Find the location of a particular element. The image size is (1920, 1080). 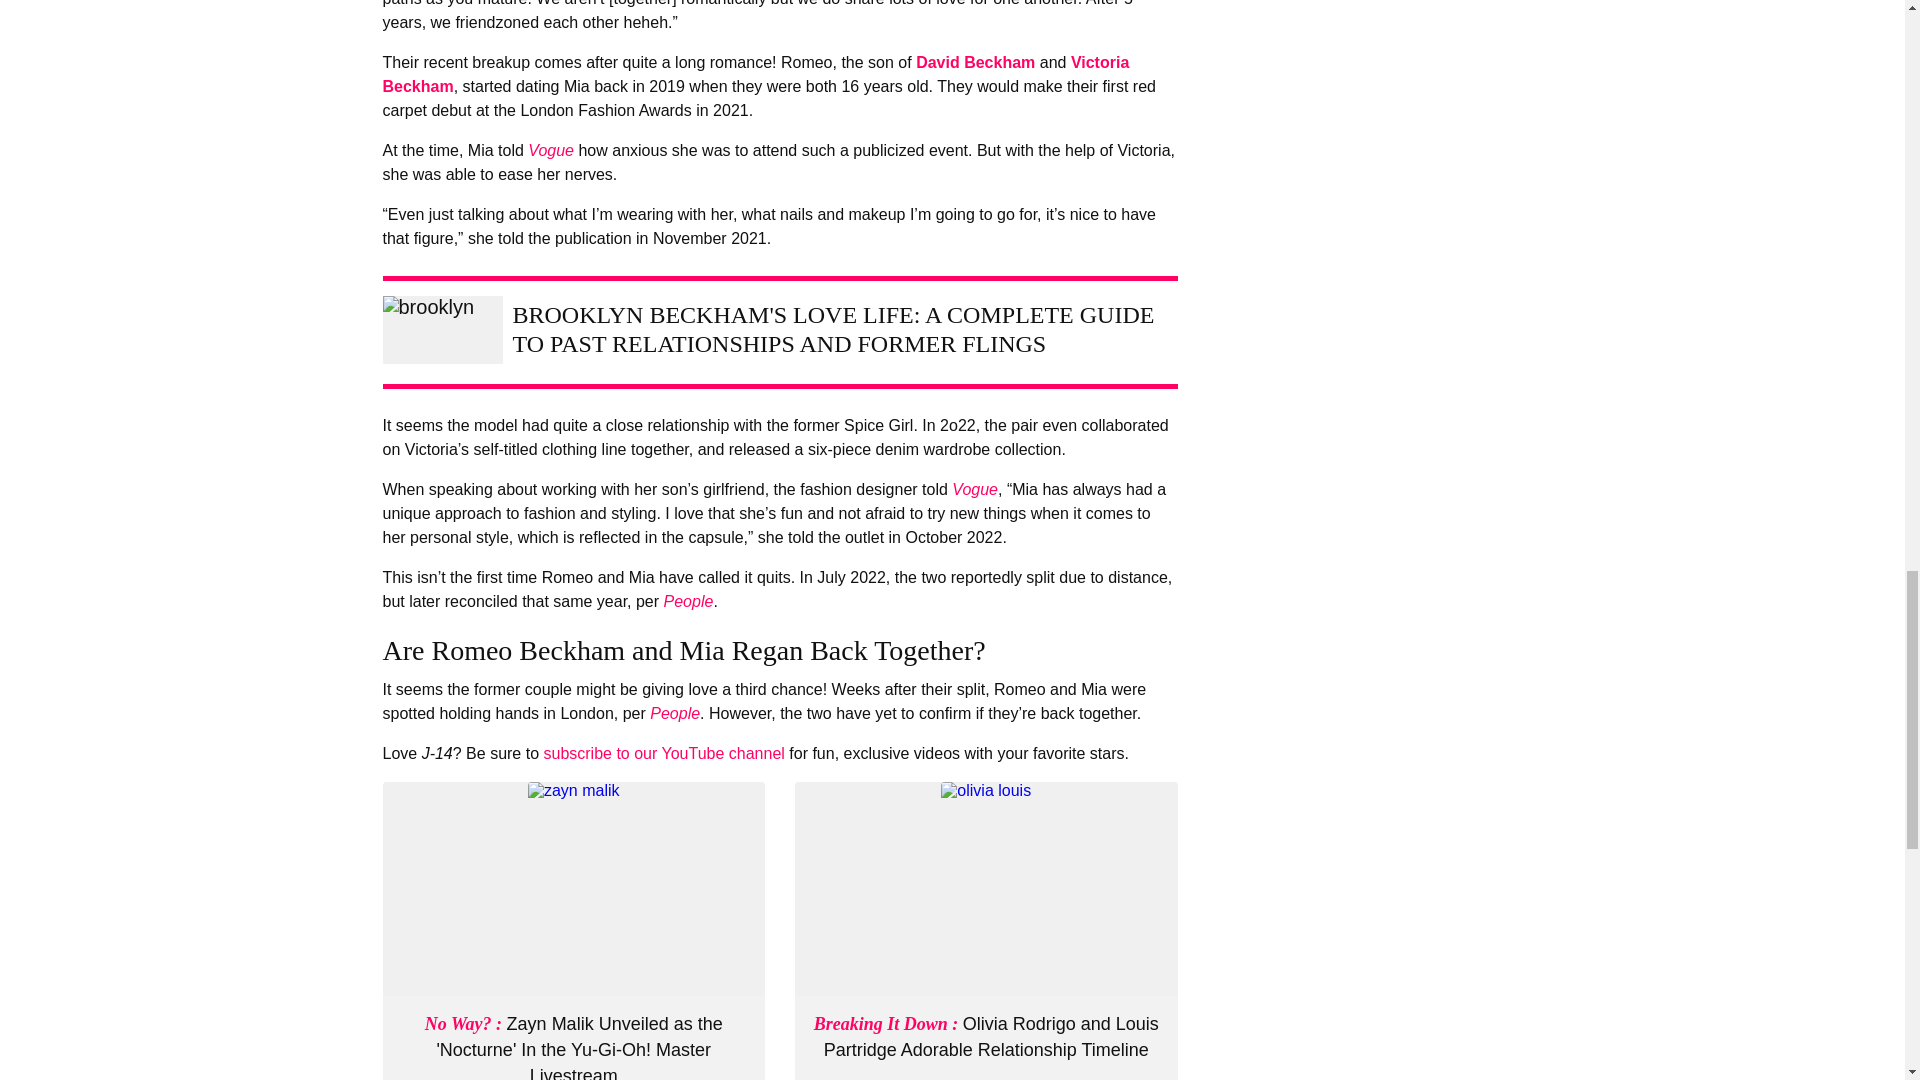

David Beckham is located at coordinates (974, 62).